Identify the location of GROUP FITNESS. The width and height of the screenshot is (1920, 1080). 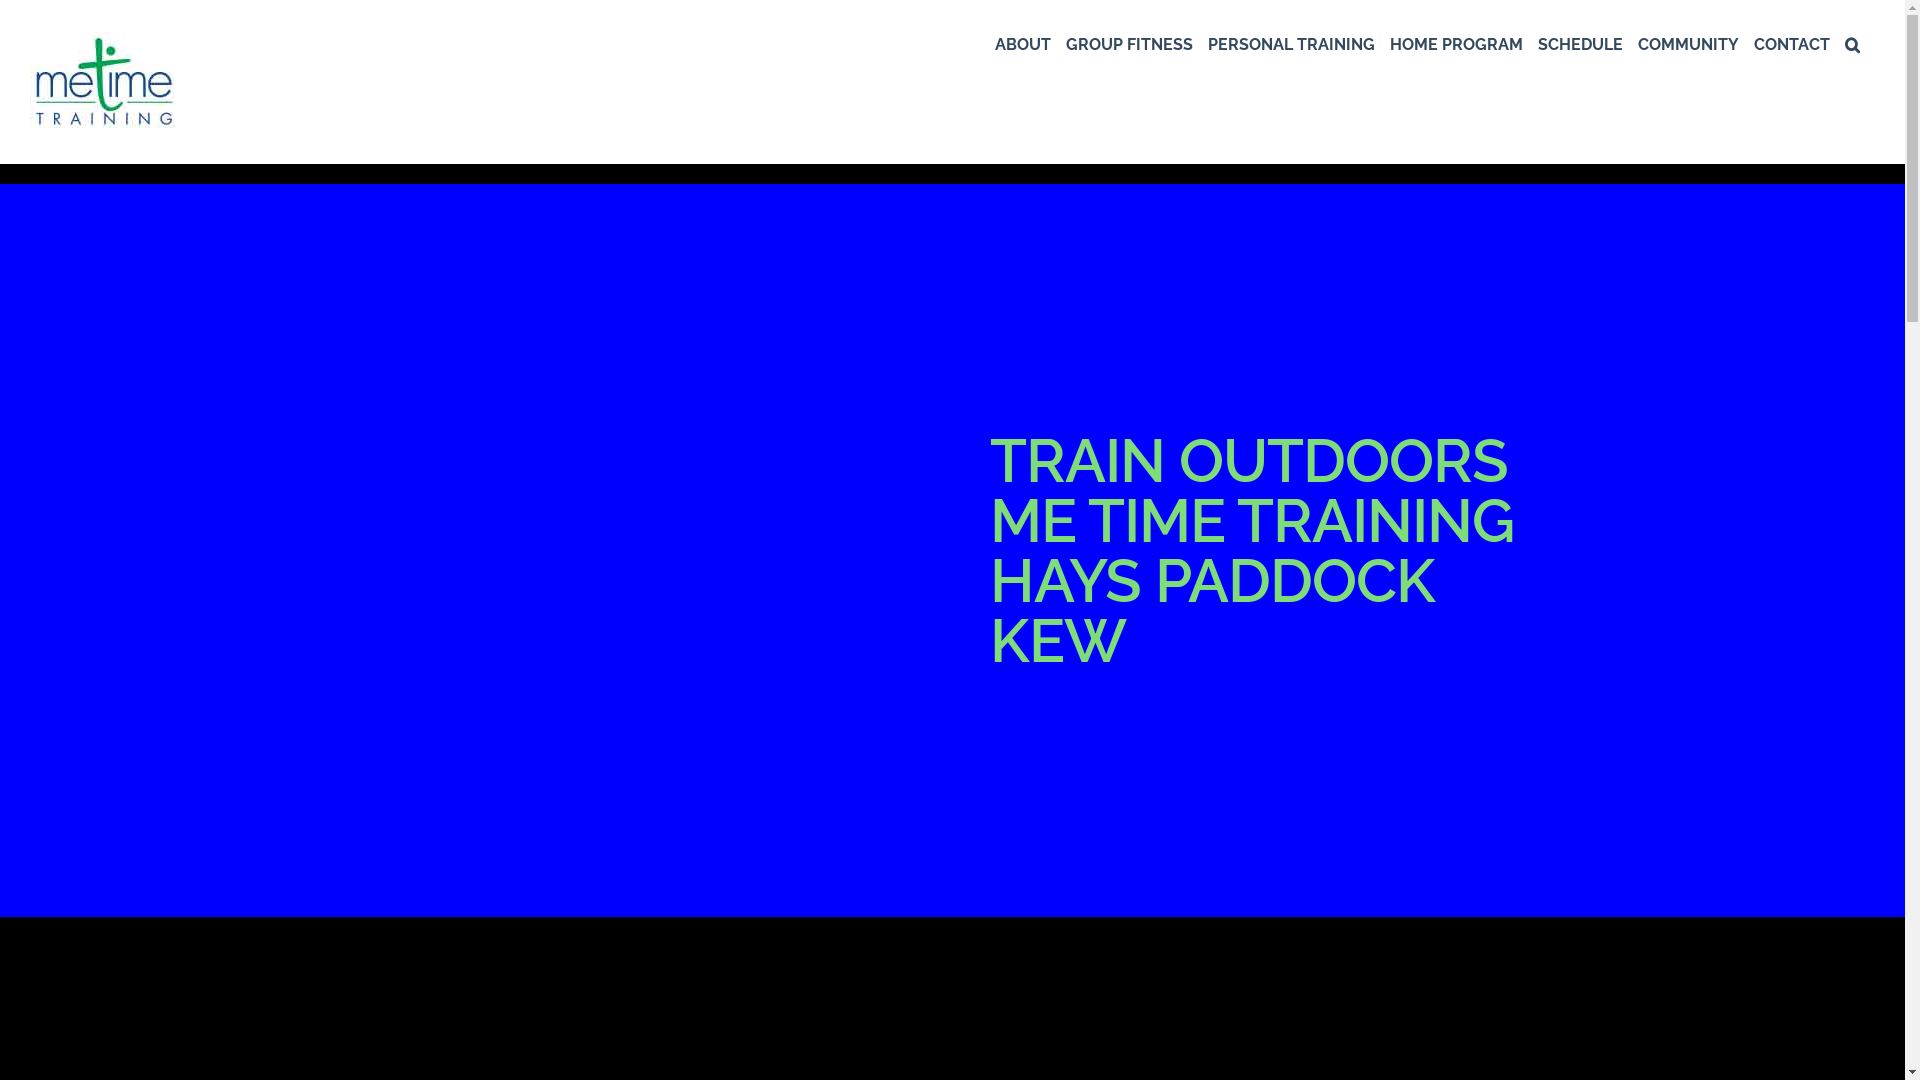
(1130, 43).